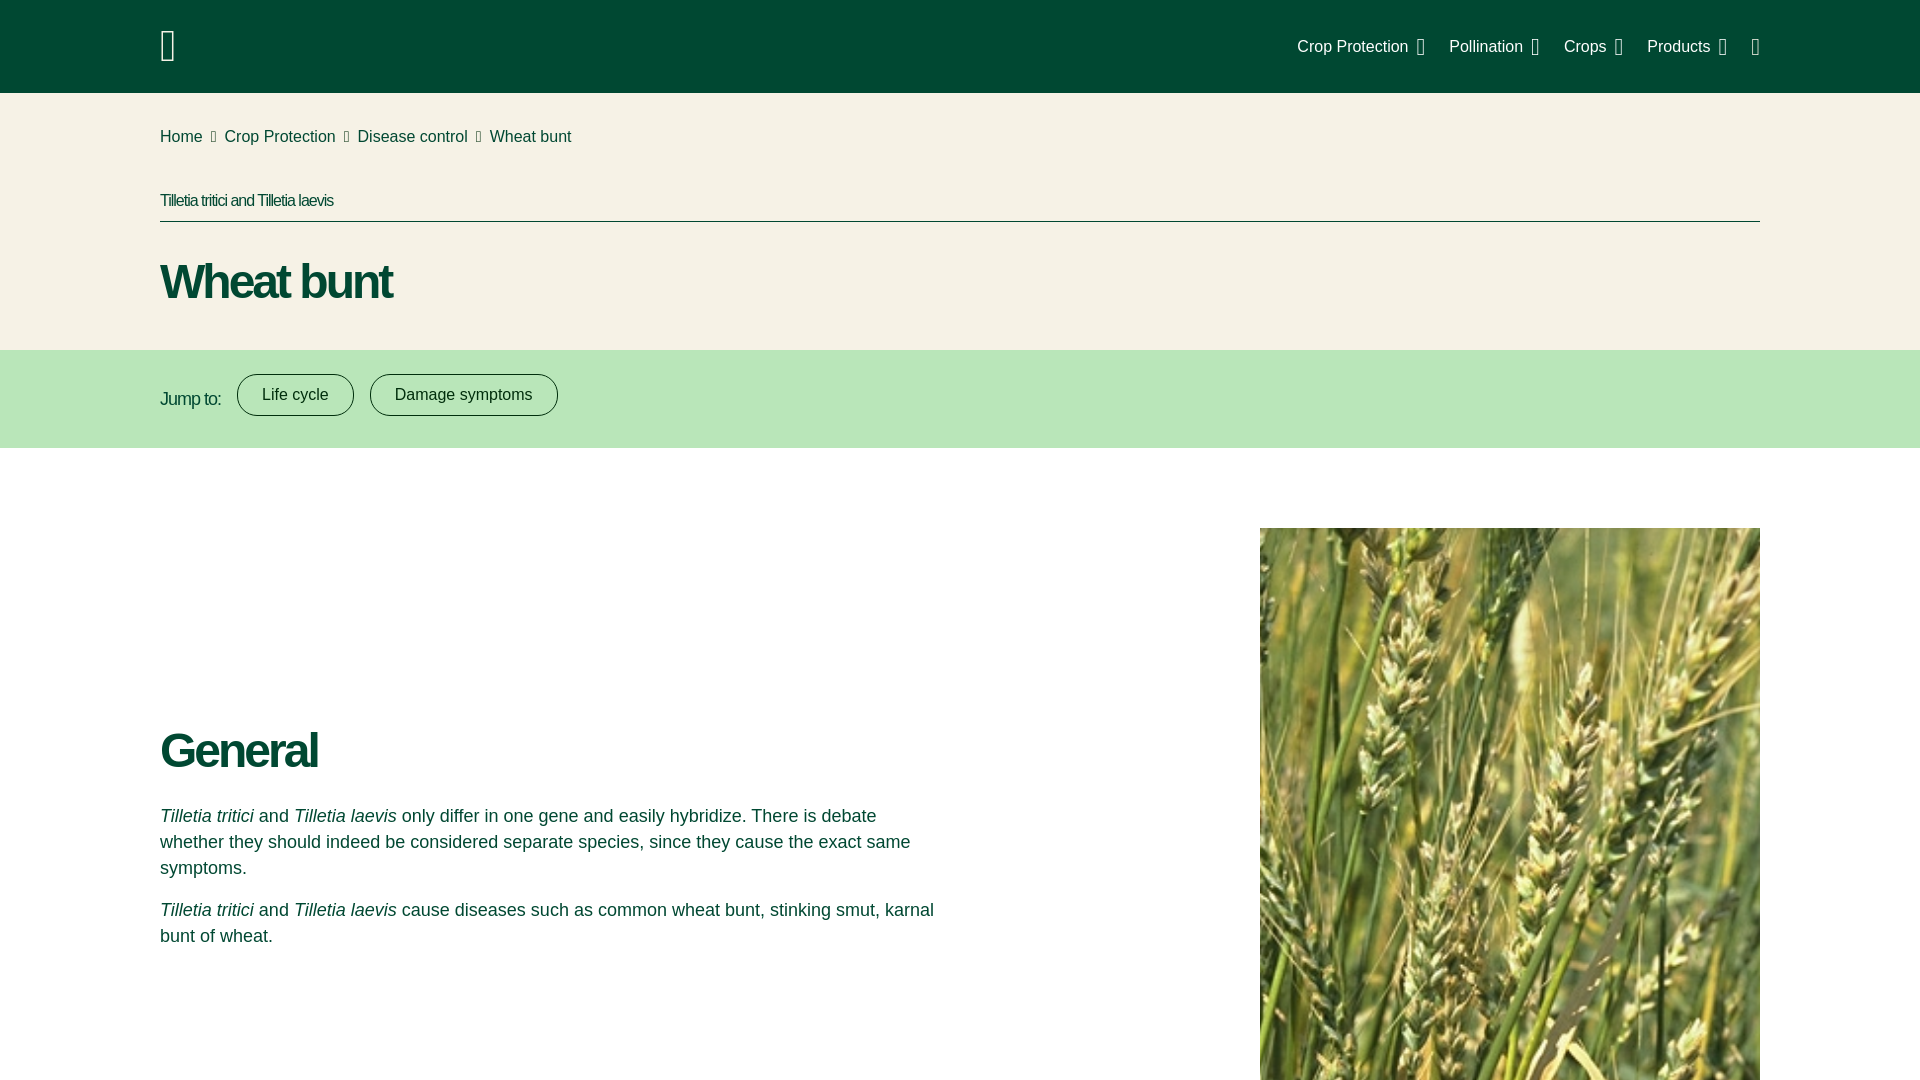  I want to click on Disease control, so click(960, 46).